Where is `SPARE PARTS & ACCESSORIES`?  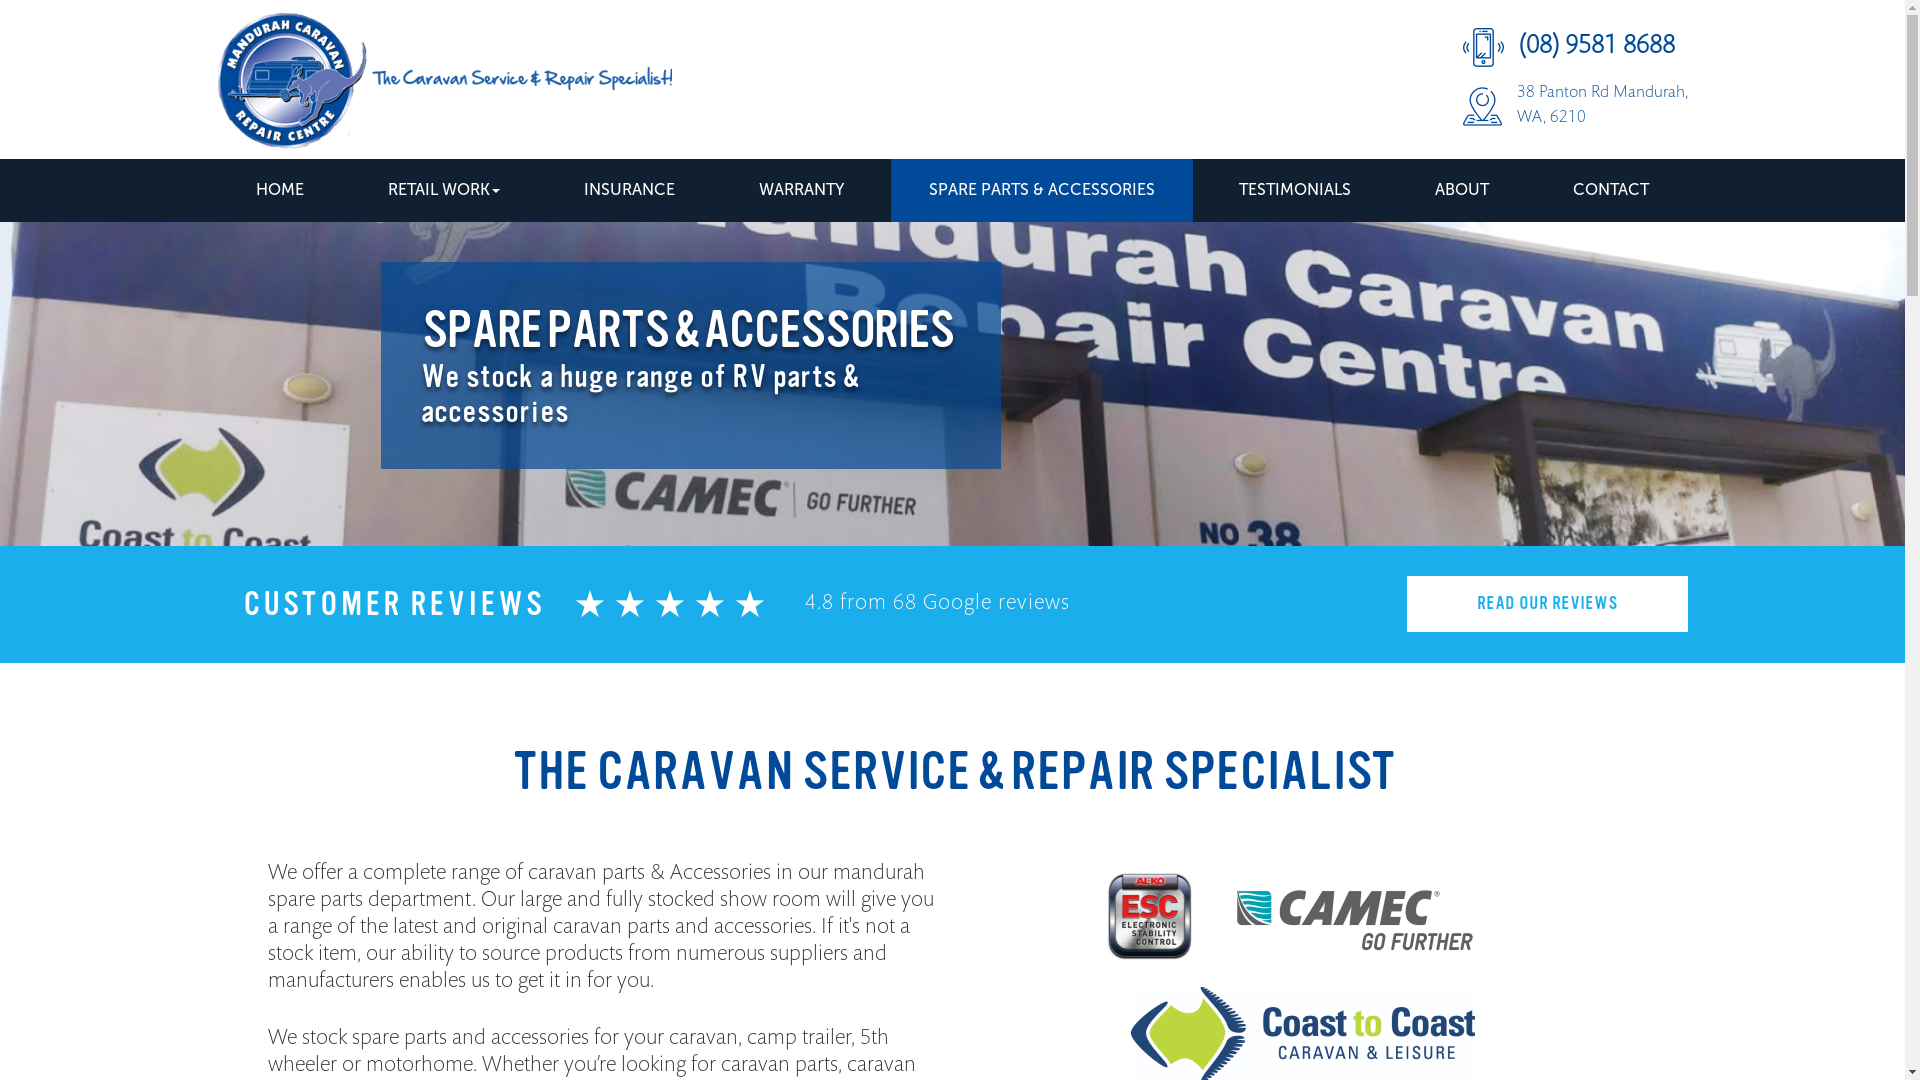 SPARE PARTS & ACCESSORIES is located at coordinates (1042, 190).